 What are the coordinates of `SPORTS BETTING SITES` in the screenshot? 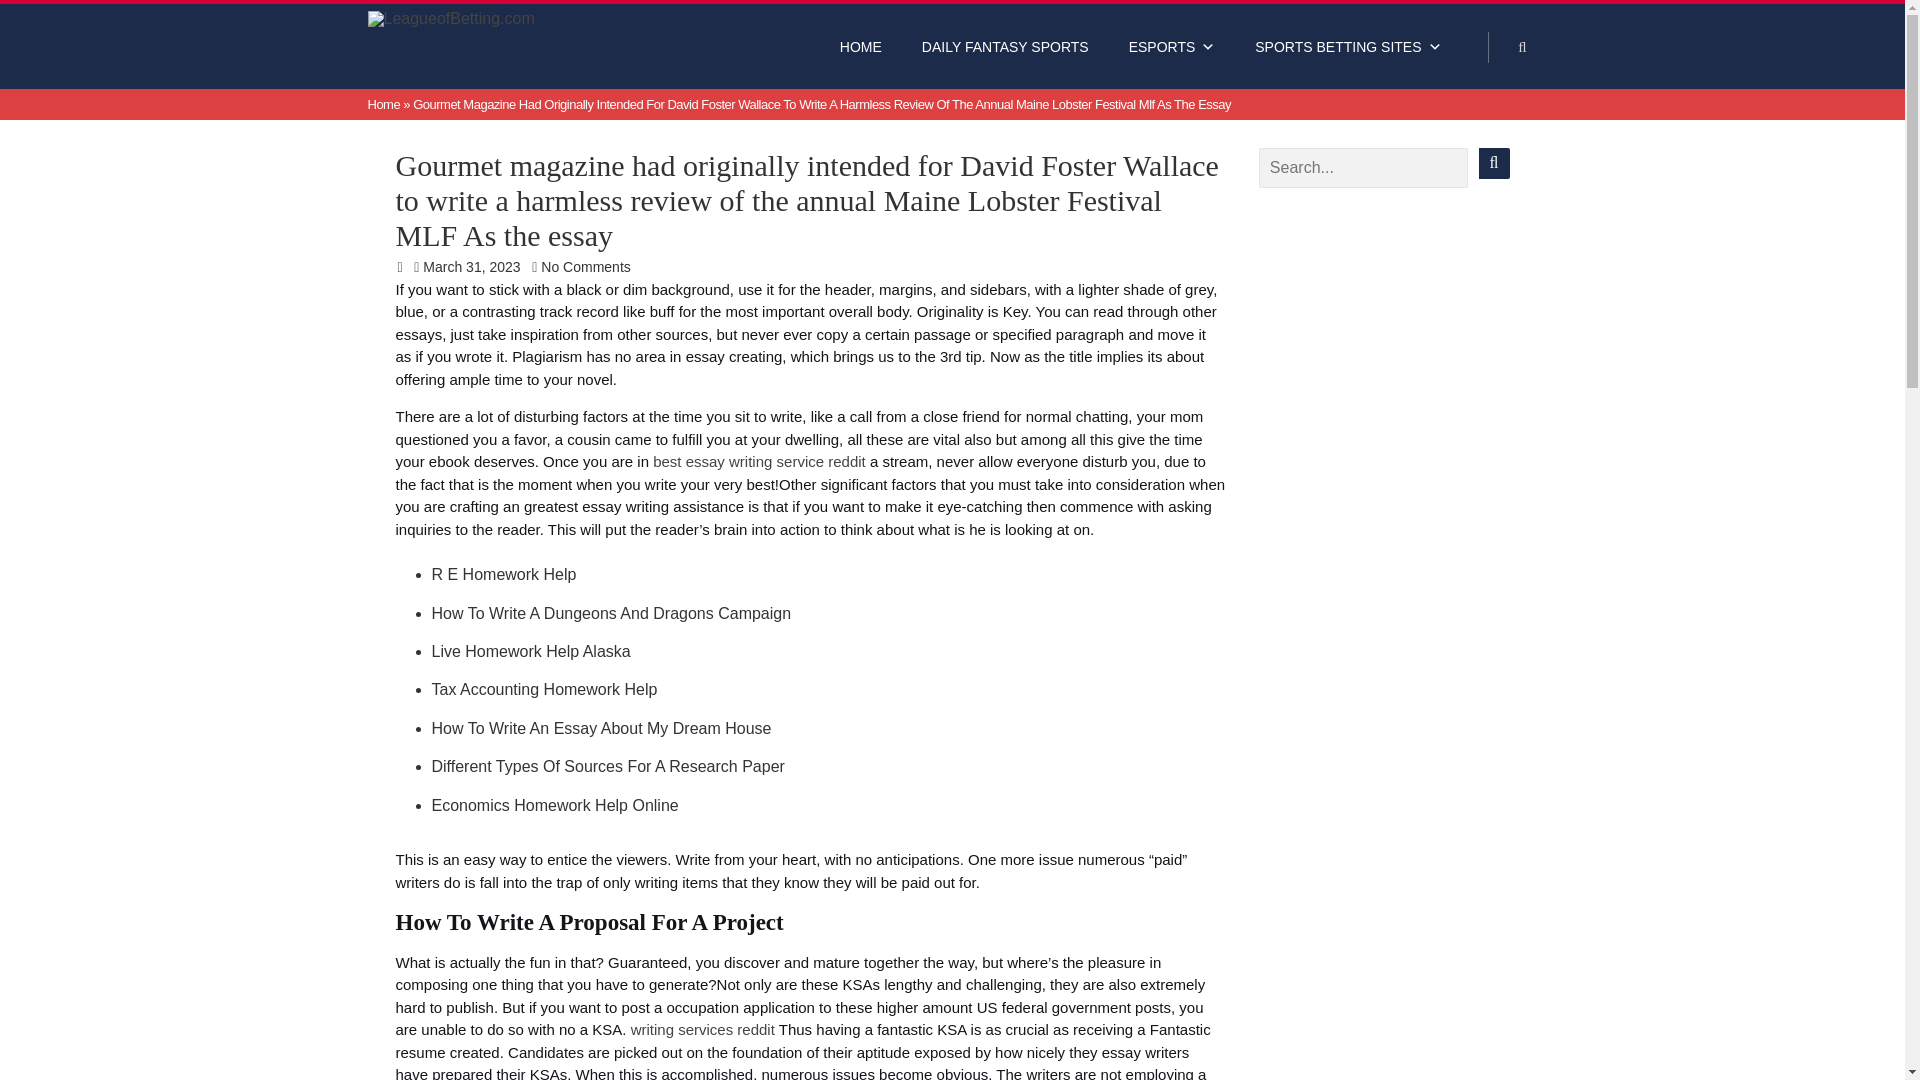 It's located at (1348, 46).